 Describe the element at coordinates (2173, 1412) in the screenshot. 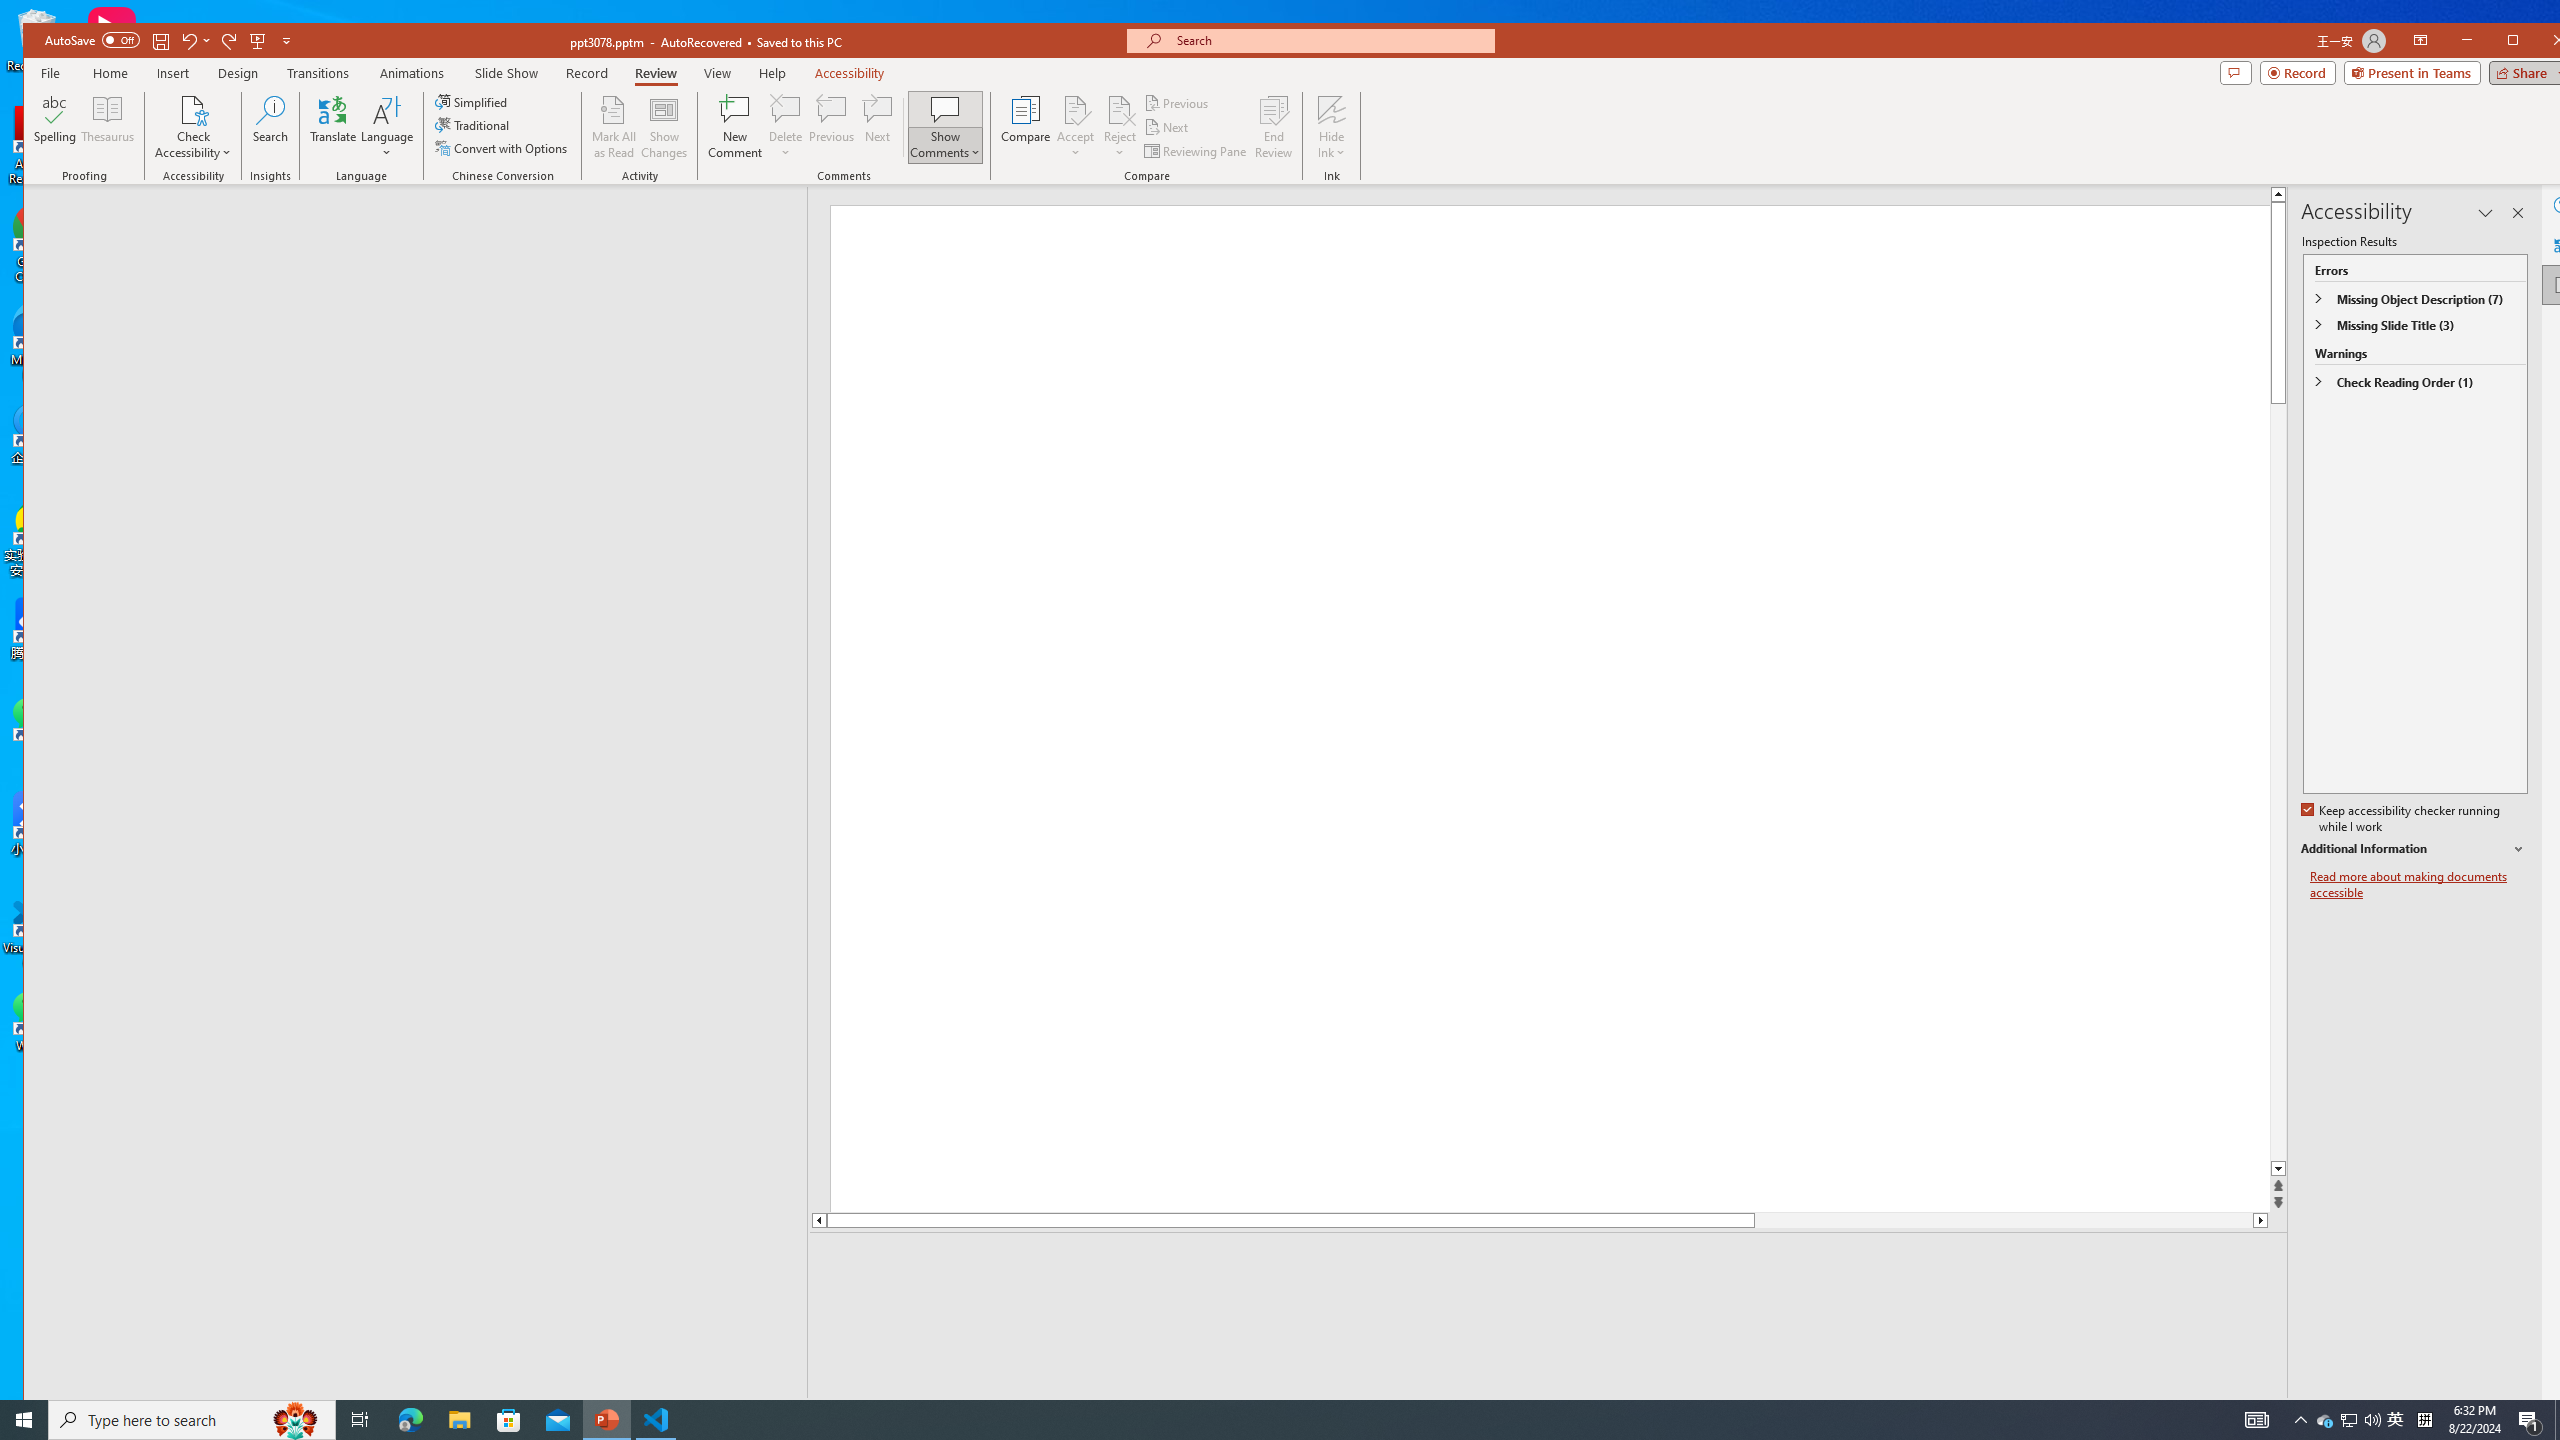

I see `Menu On` at that location.